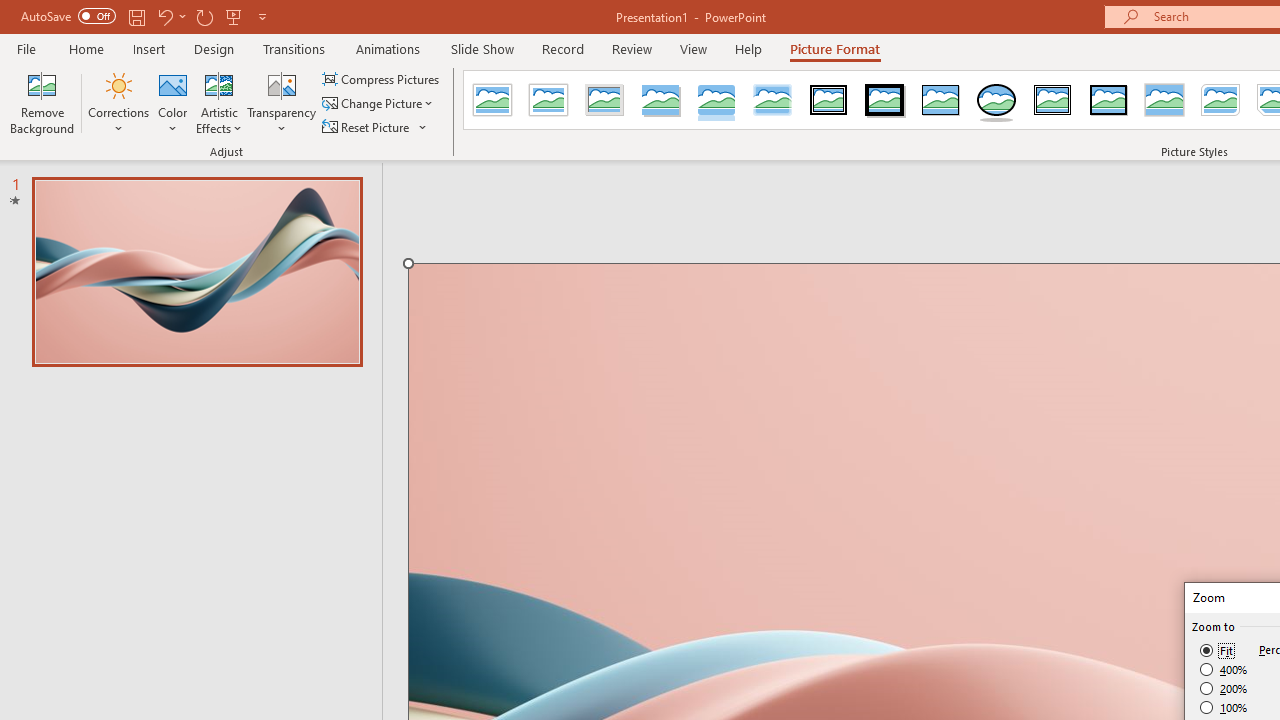 The image size is (1280, 720). What do you see at coordinates (1224, 688) in the screenshot?
I see `200%` at bounding box center [1224, 688].